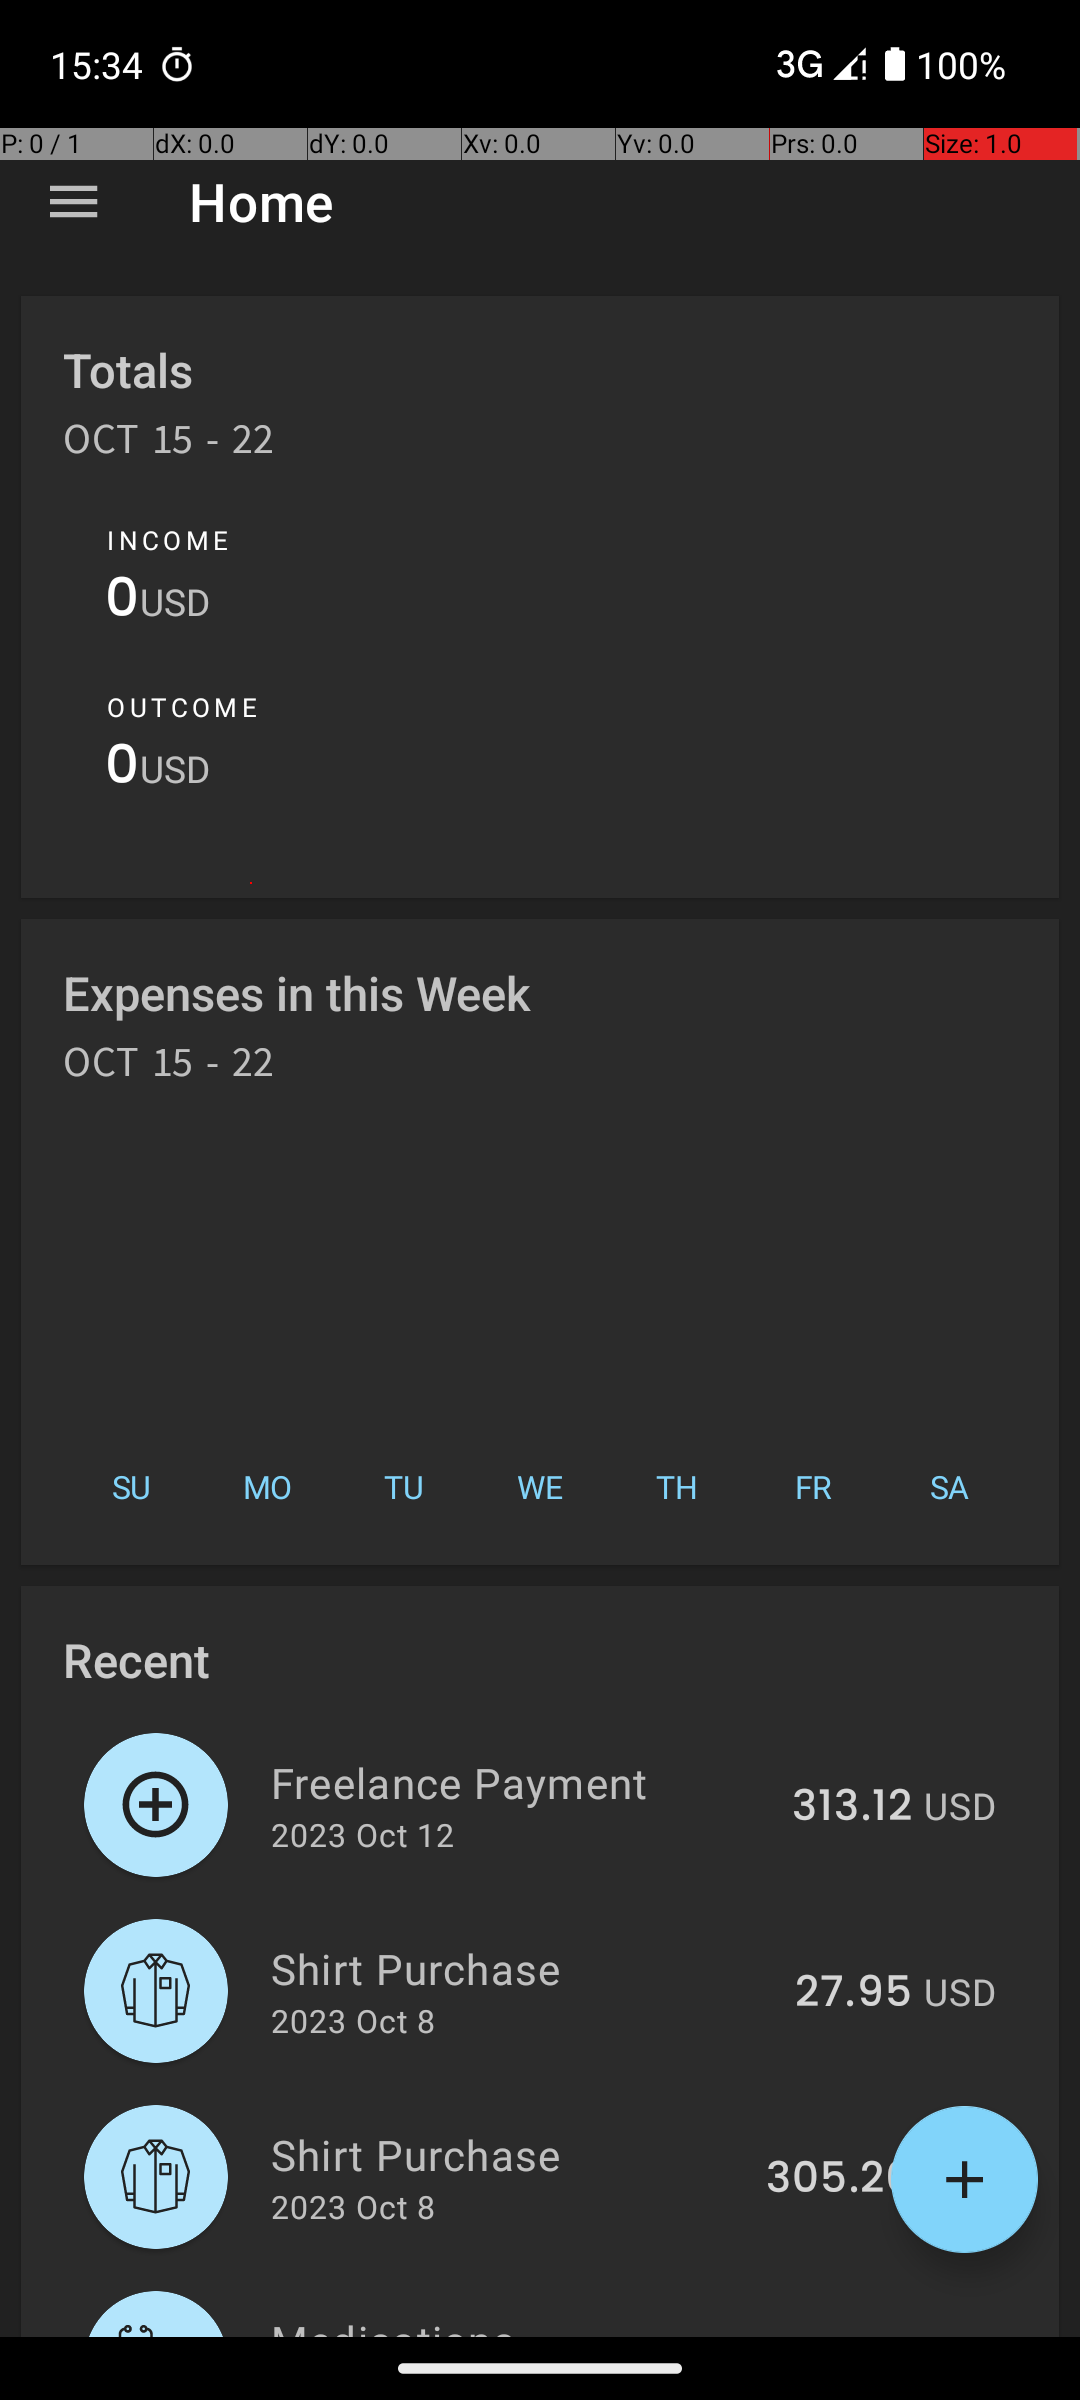 This screenshot has width=1080, height=2400. Describe the element at coordinates (839, 2179) in the screenshot. I see `305.26` at that location.